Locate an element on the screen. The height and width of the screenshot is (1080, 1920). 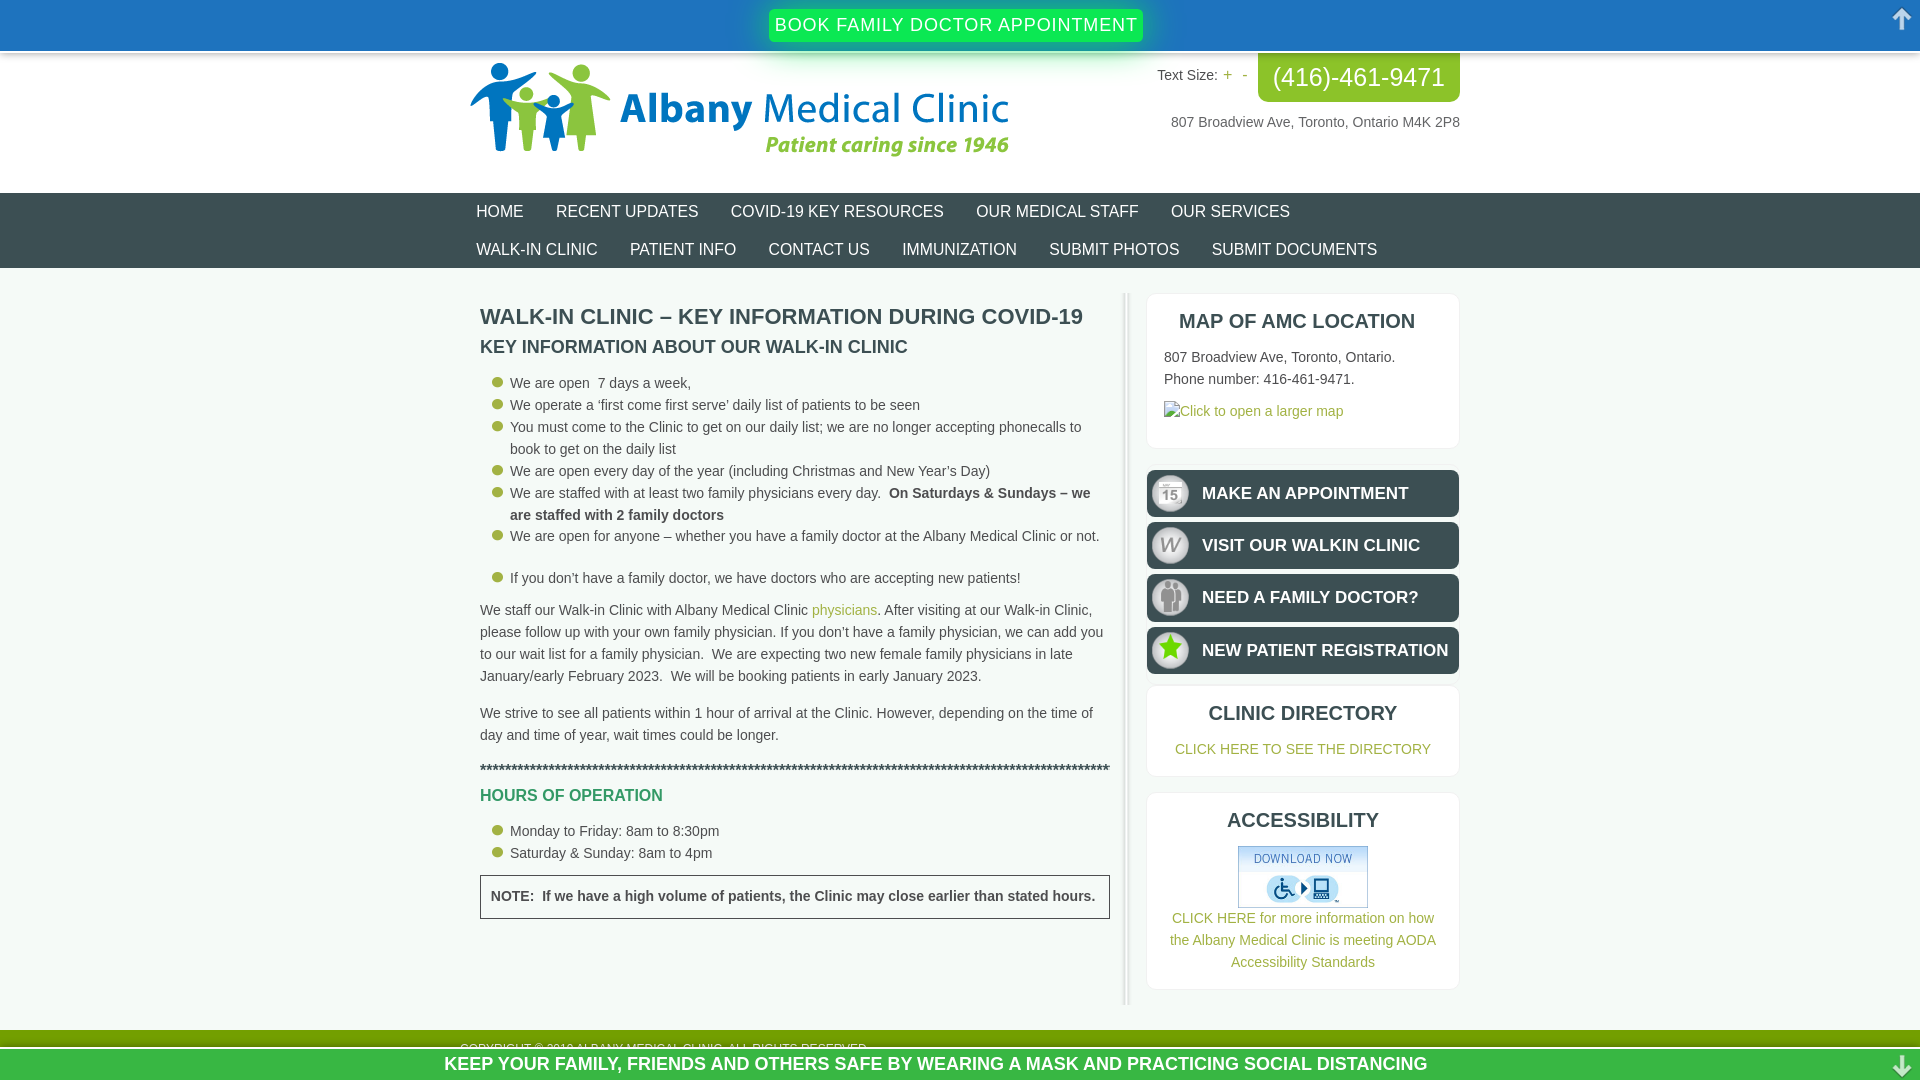
physicians is located at coordinates (844, 610).